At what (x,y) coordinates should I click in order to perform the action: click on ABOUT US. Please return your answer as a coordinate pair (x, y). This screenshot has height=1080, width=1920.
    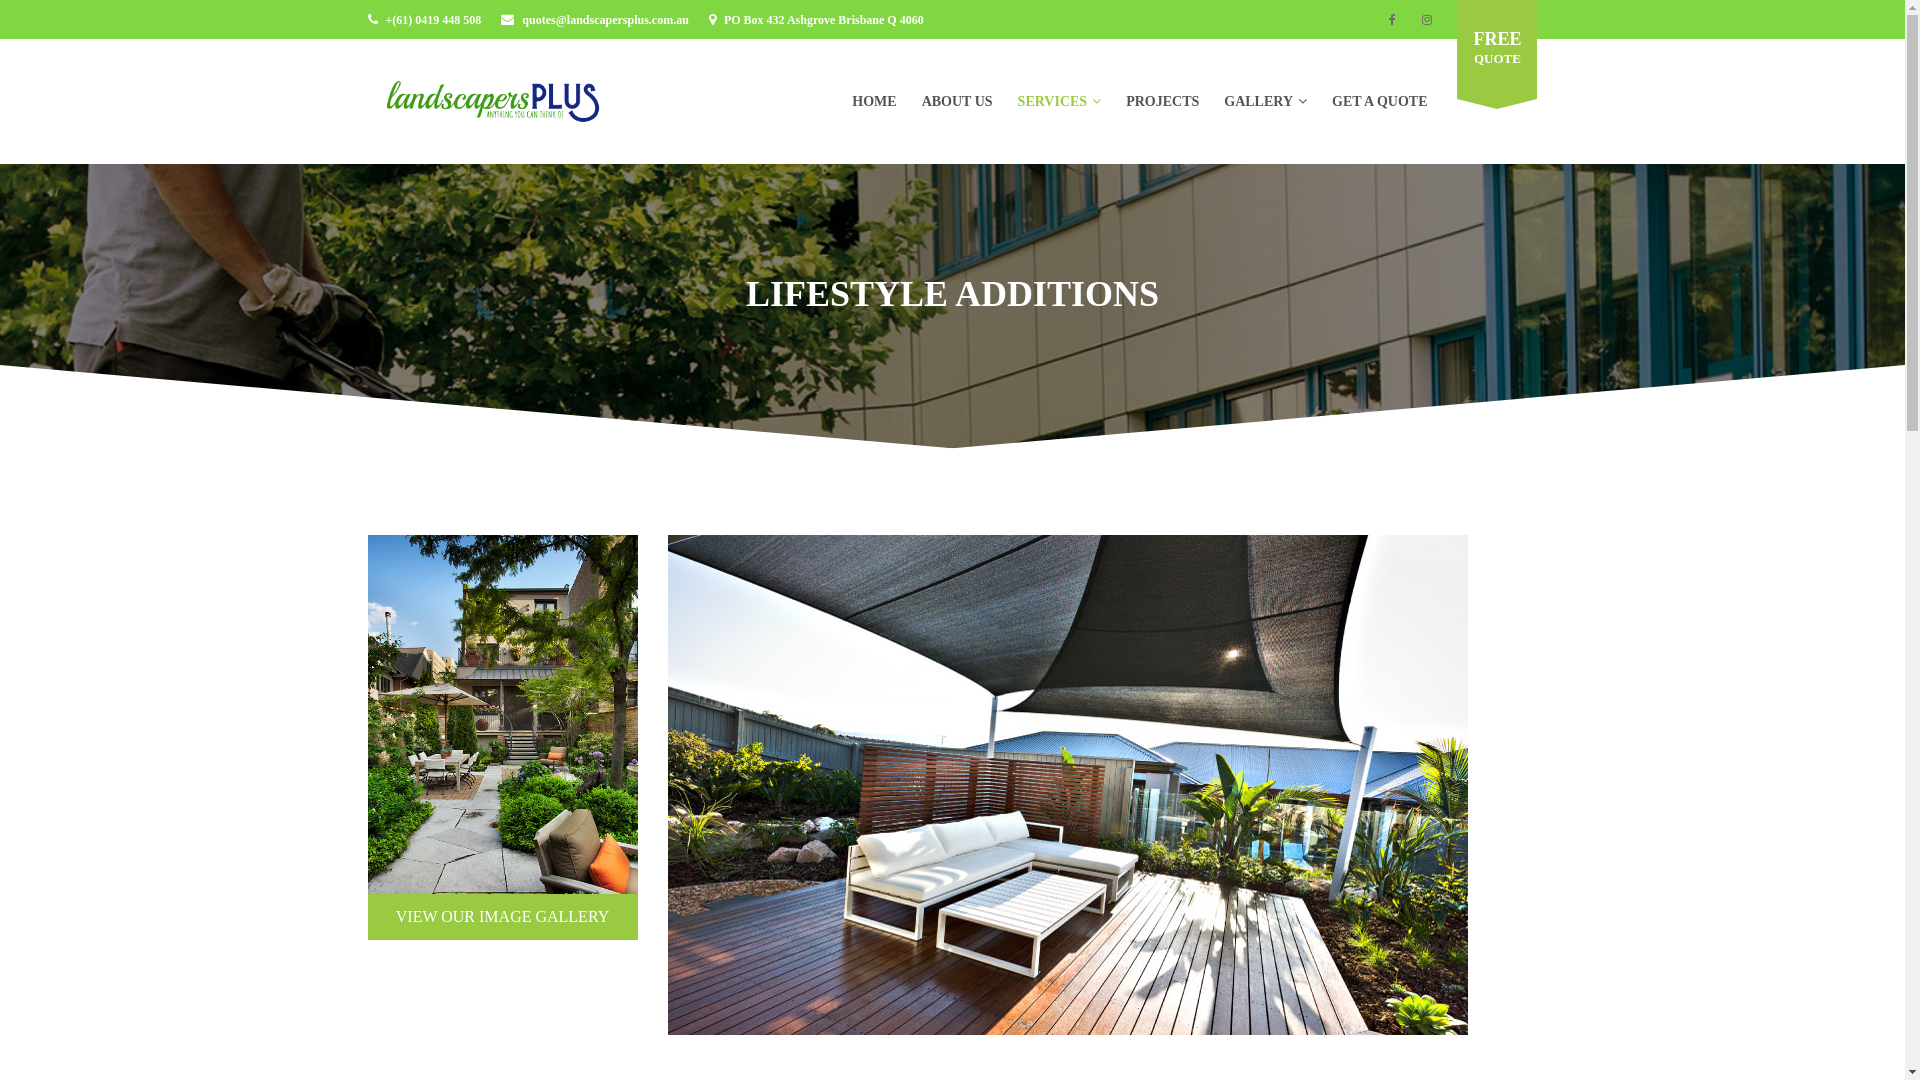
    Looking at the image, I should click on (945, 102).